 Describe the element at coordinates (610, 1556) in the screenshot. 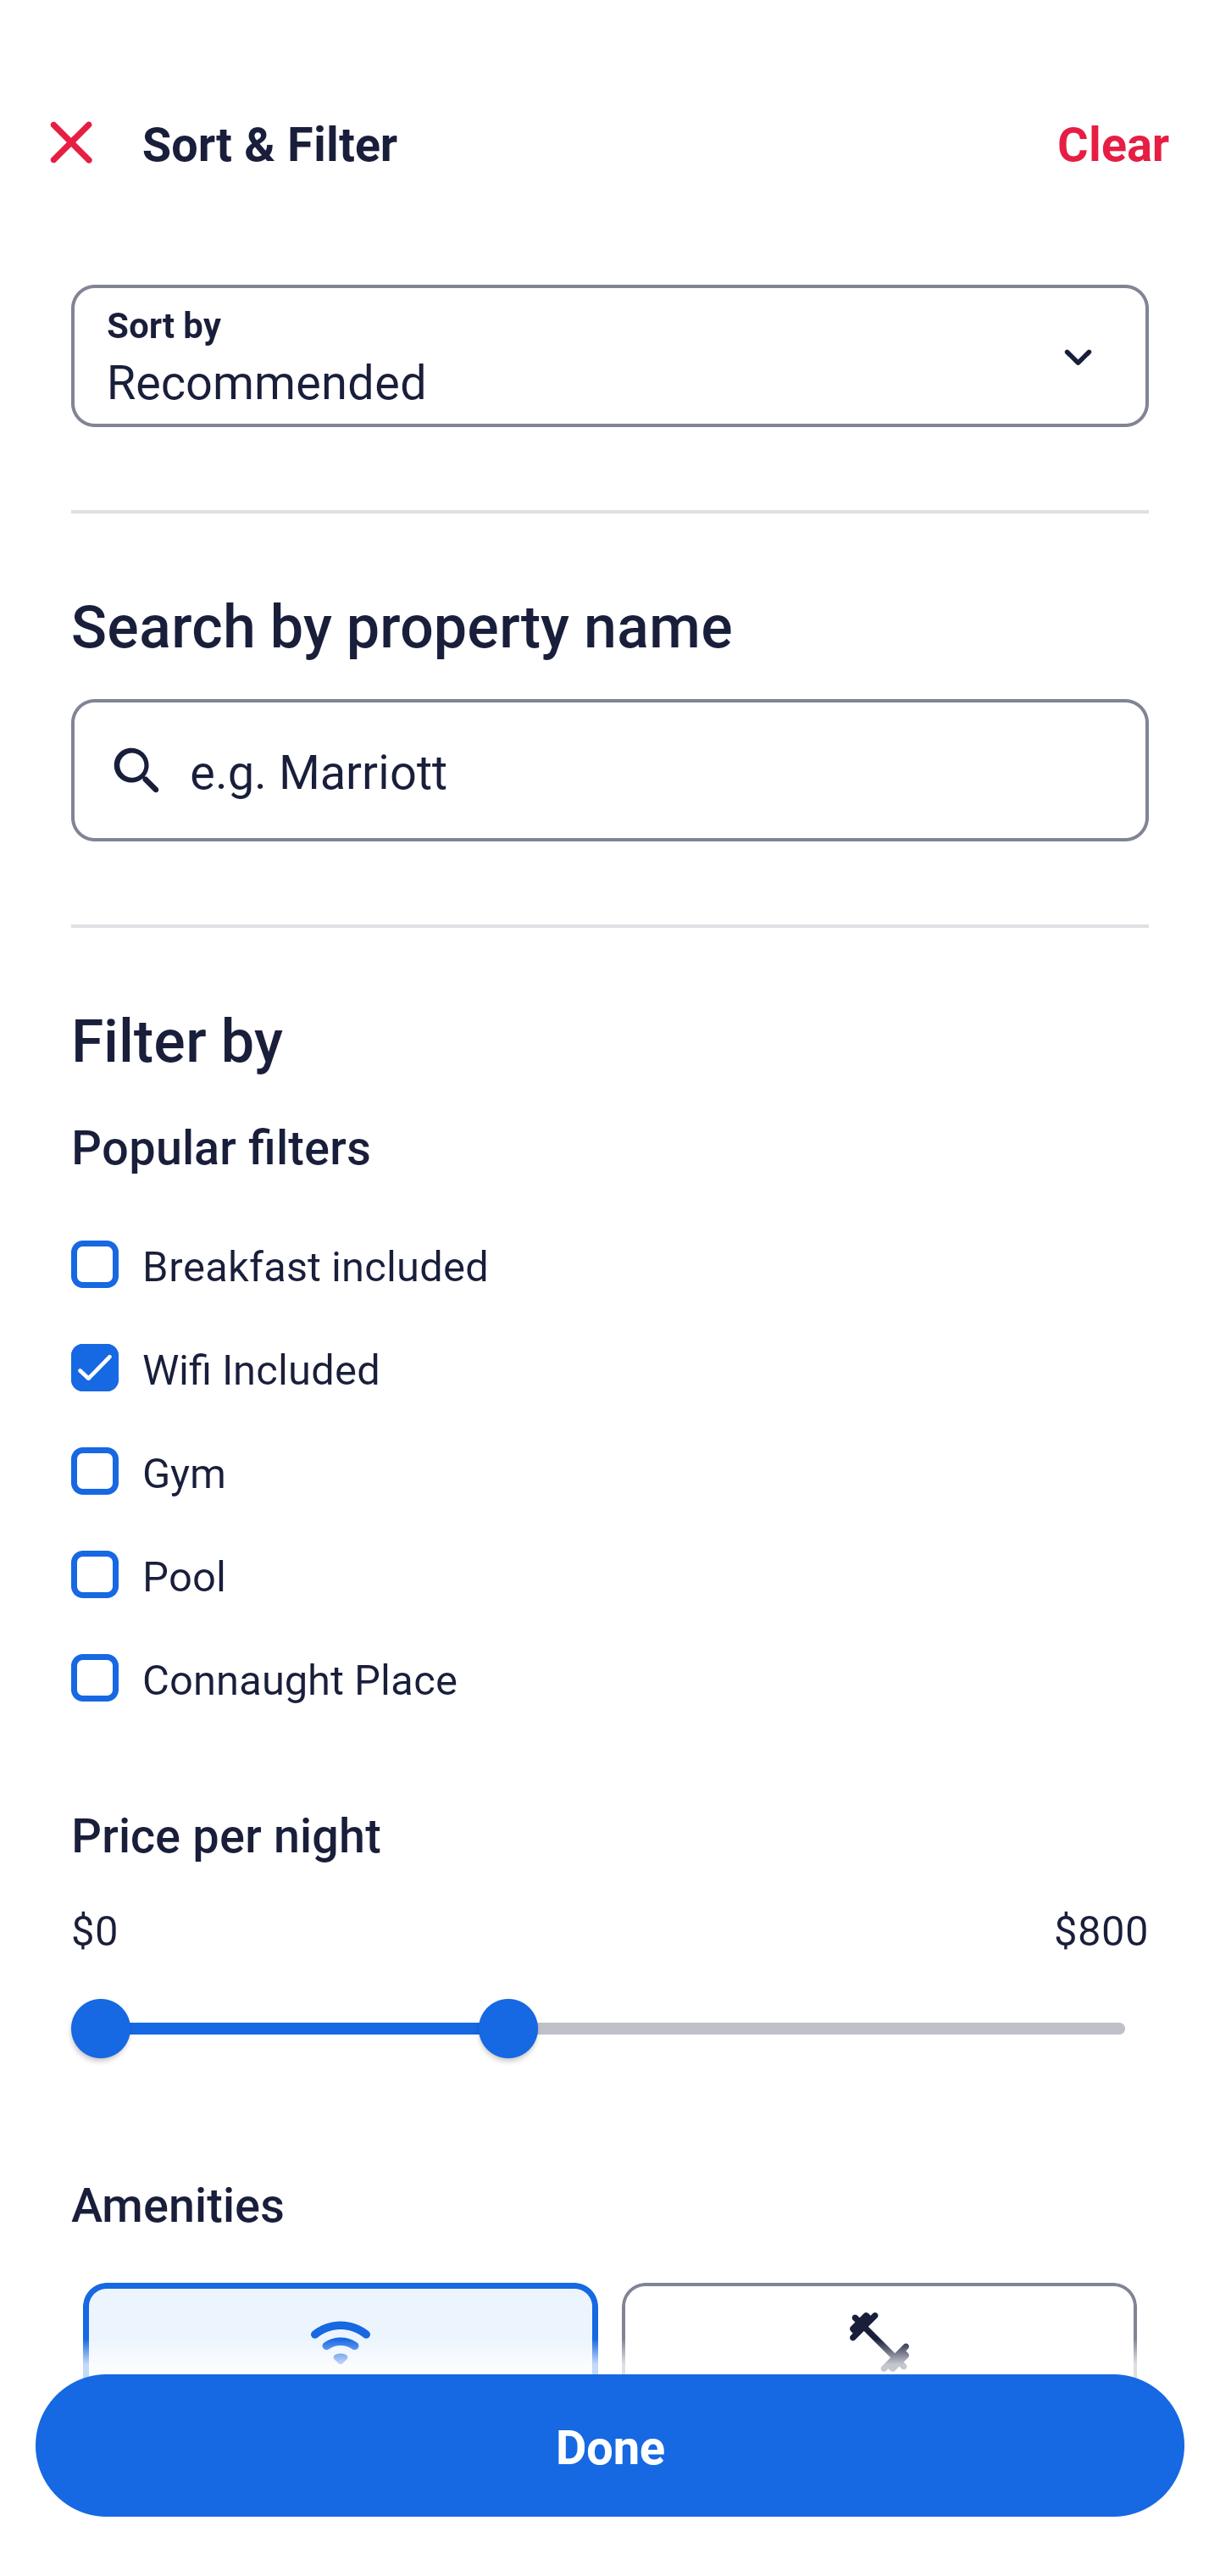

I see `Pool, Pool` at that location.